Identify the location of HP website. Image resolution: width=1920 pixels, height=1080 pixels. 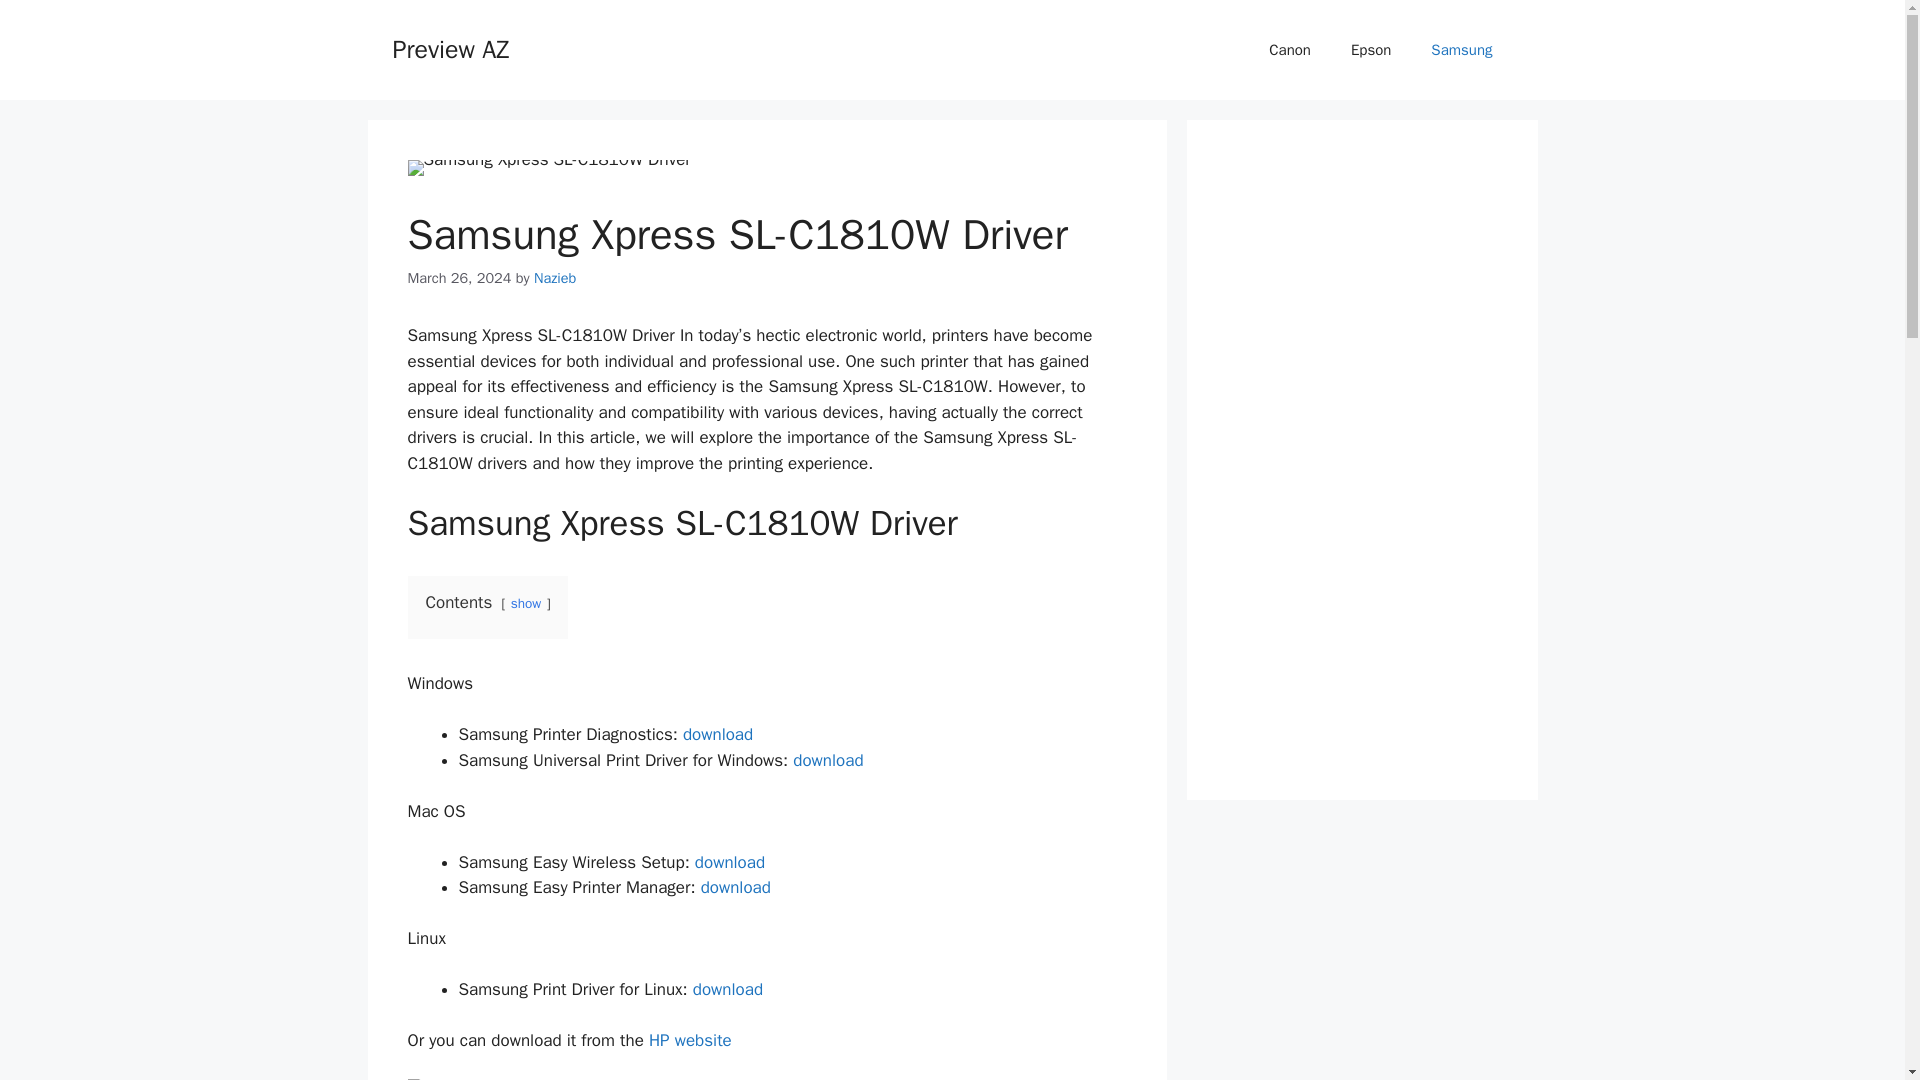
(690, 1040).